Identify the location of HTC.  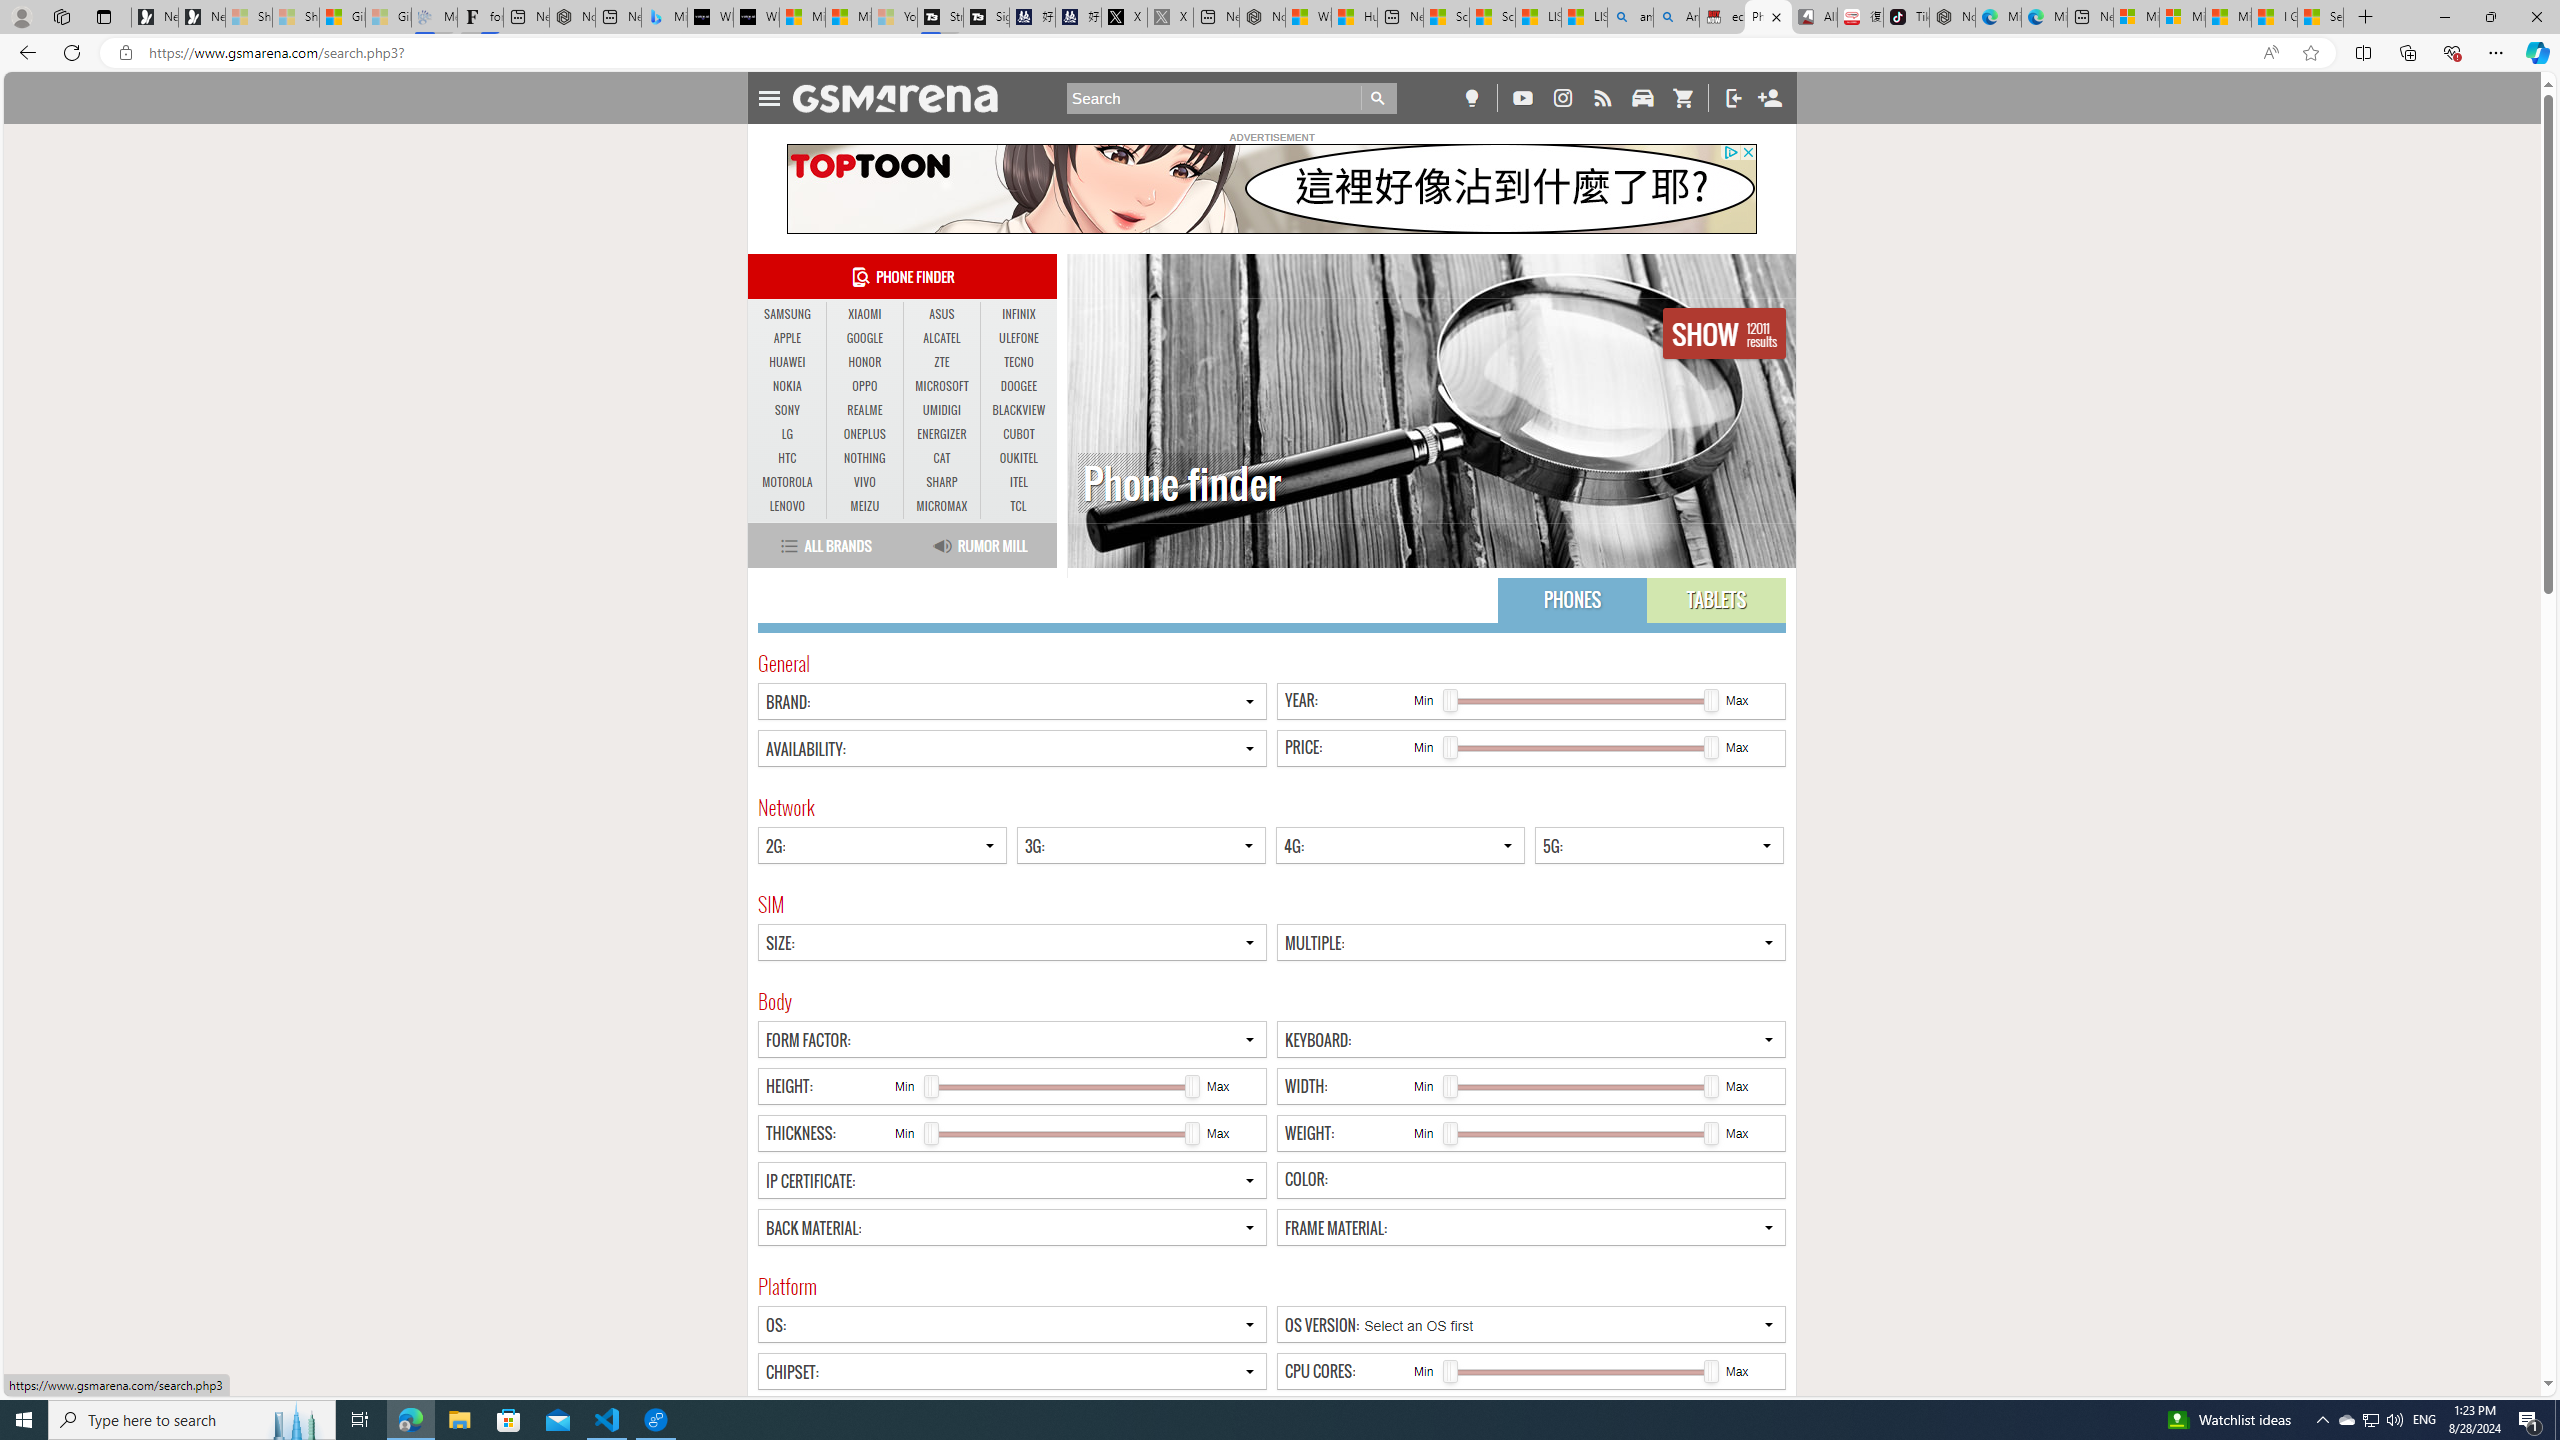
(788, 458).